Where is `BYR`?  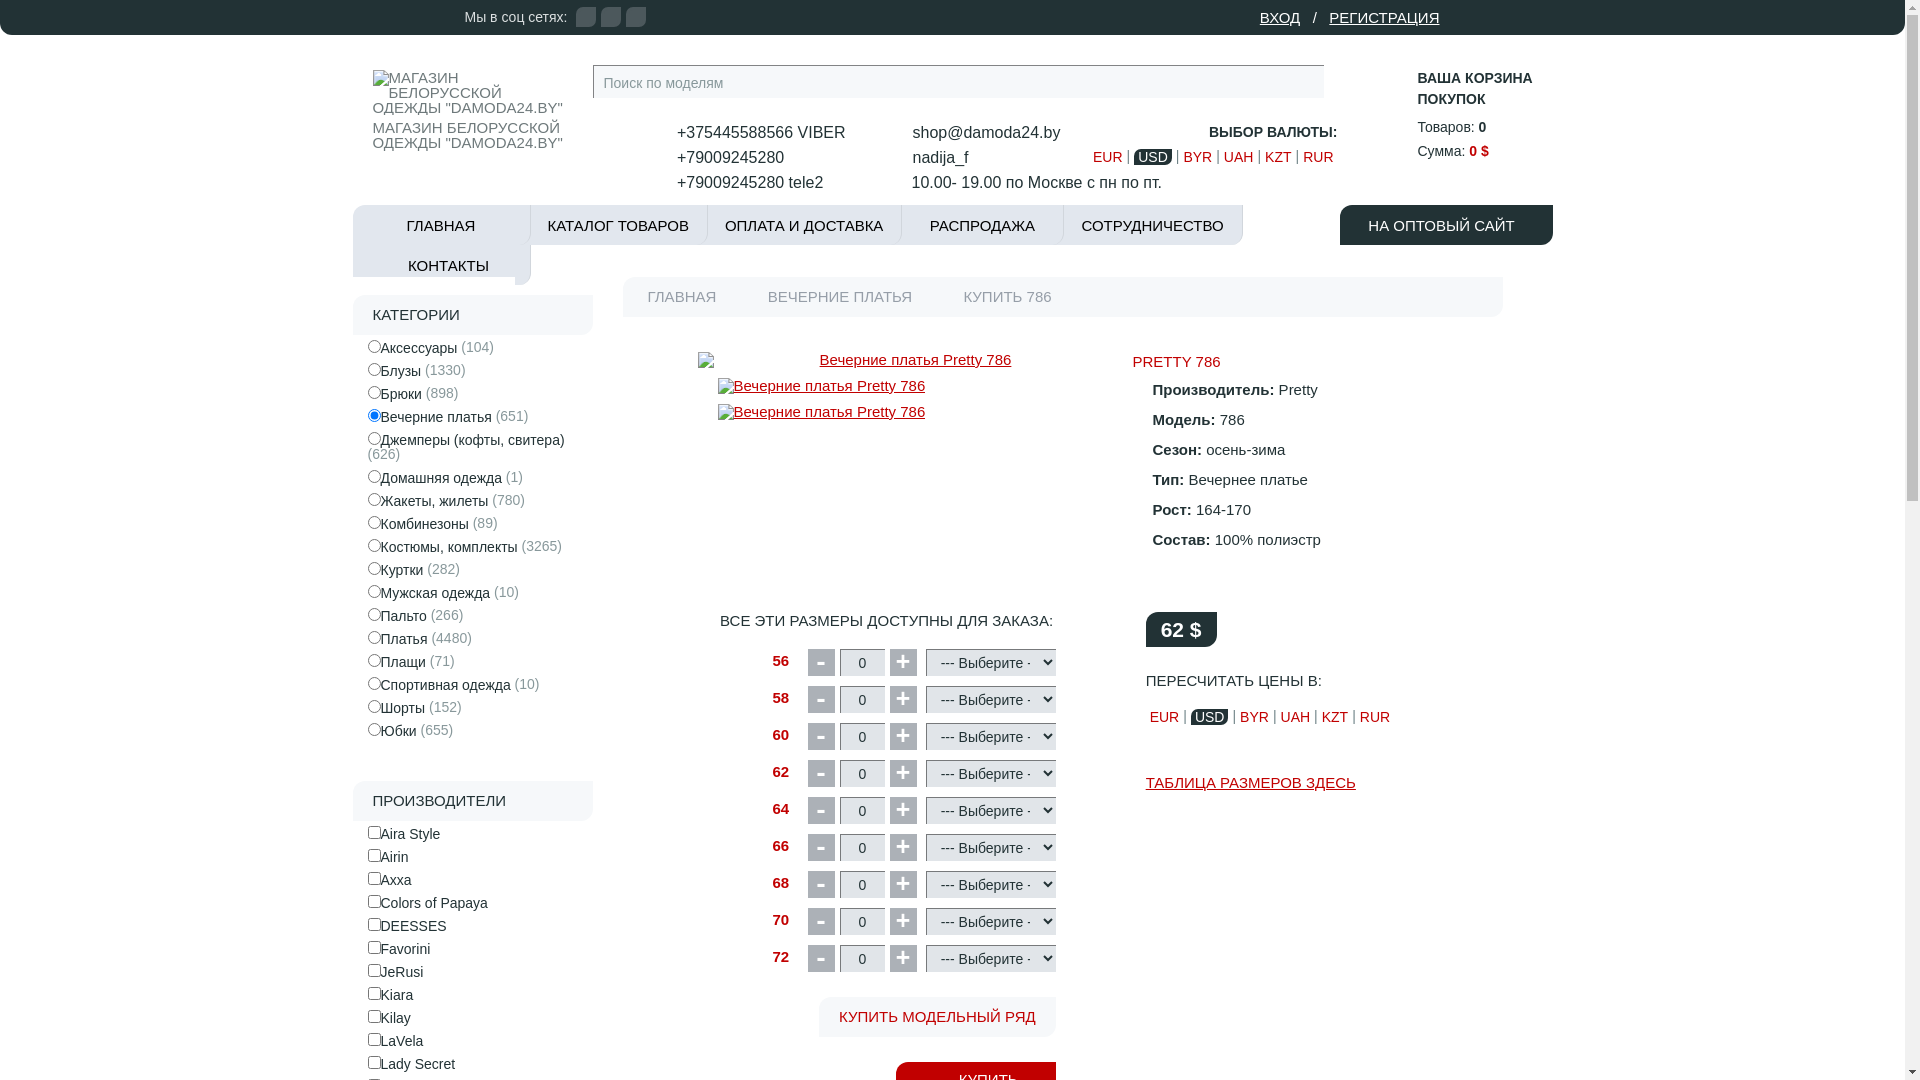
BYR is located at coordinates (1198, 157).